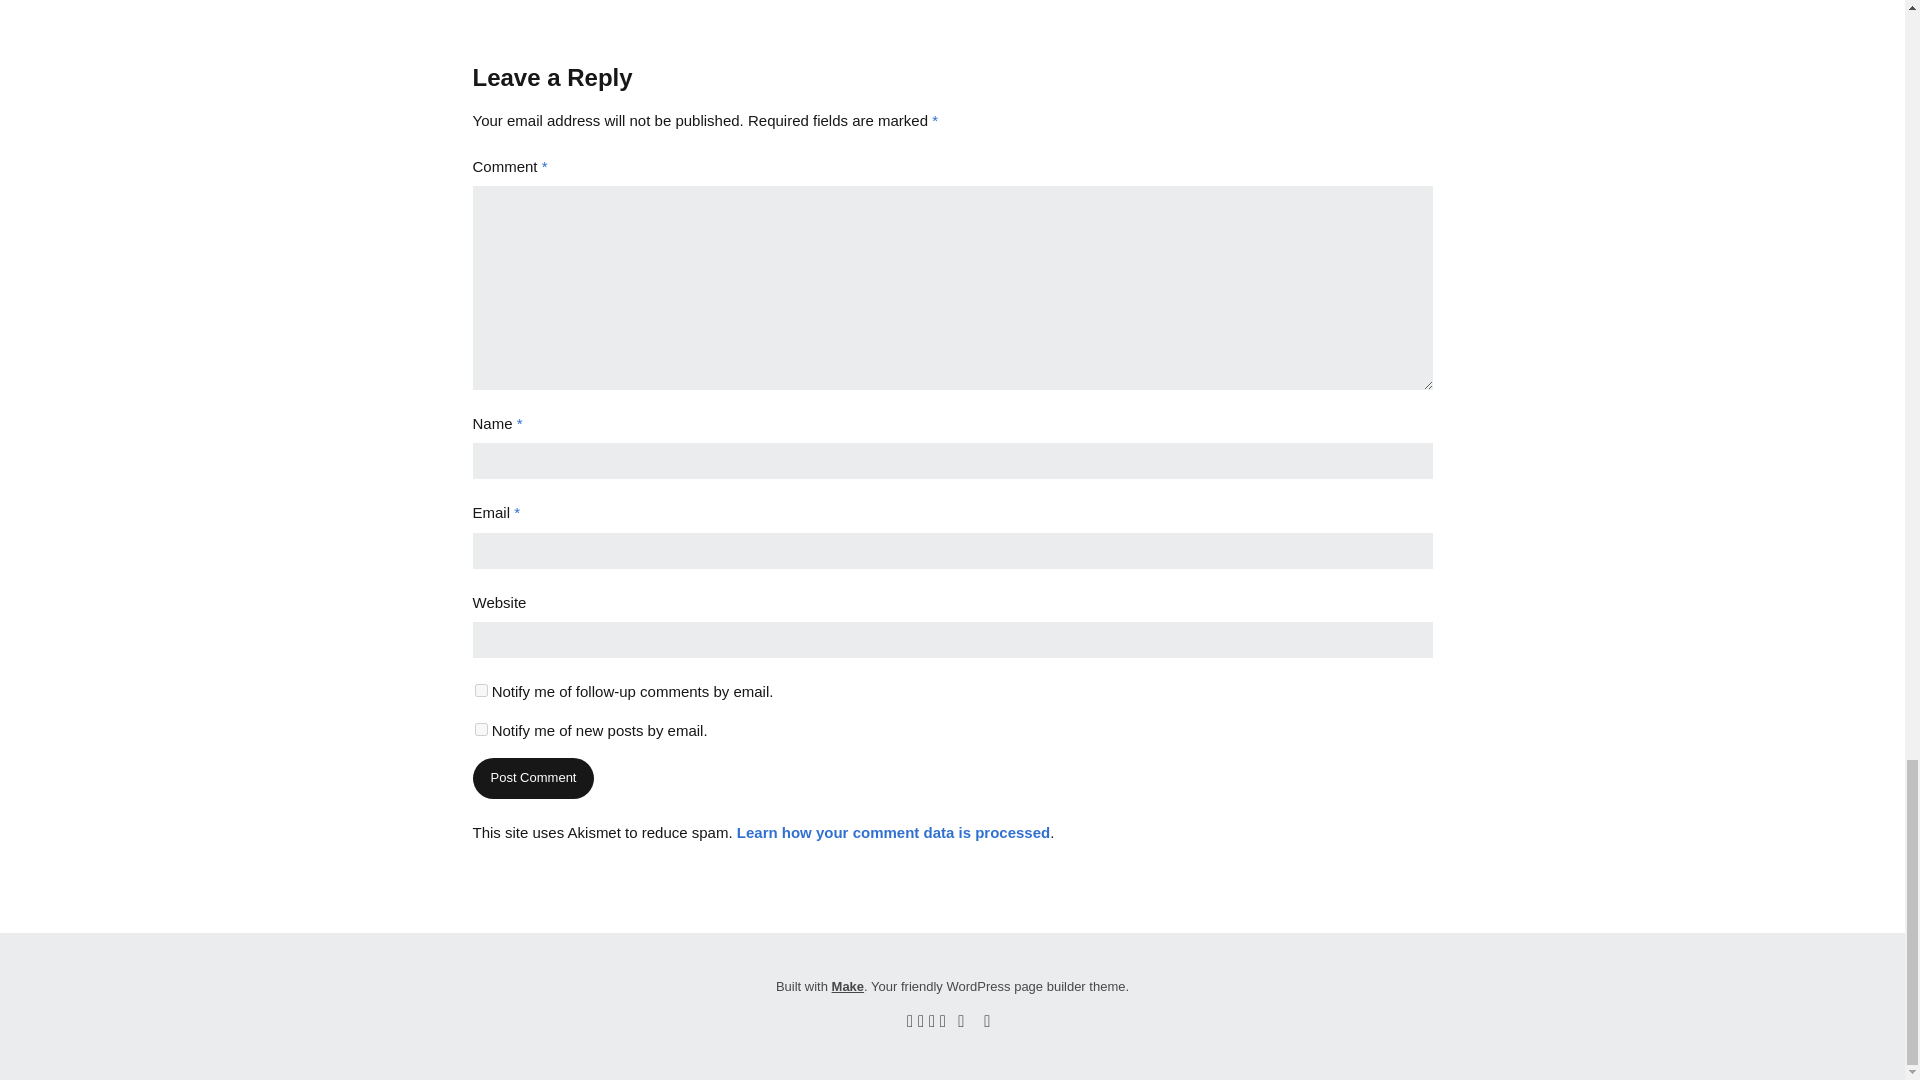 This screenshot has height=1080, width=1920. Describe the element at coordinates (480, 690) in the screenshot. I see `subscribe` at that location.